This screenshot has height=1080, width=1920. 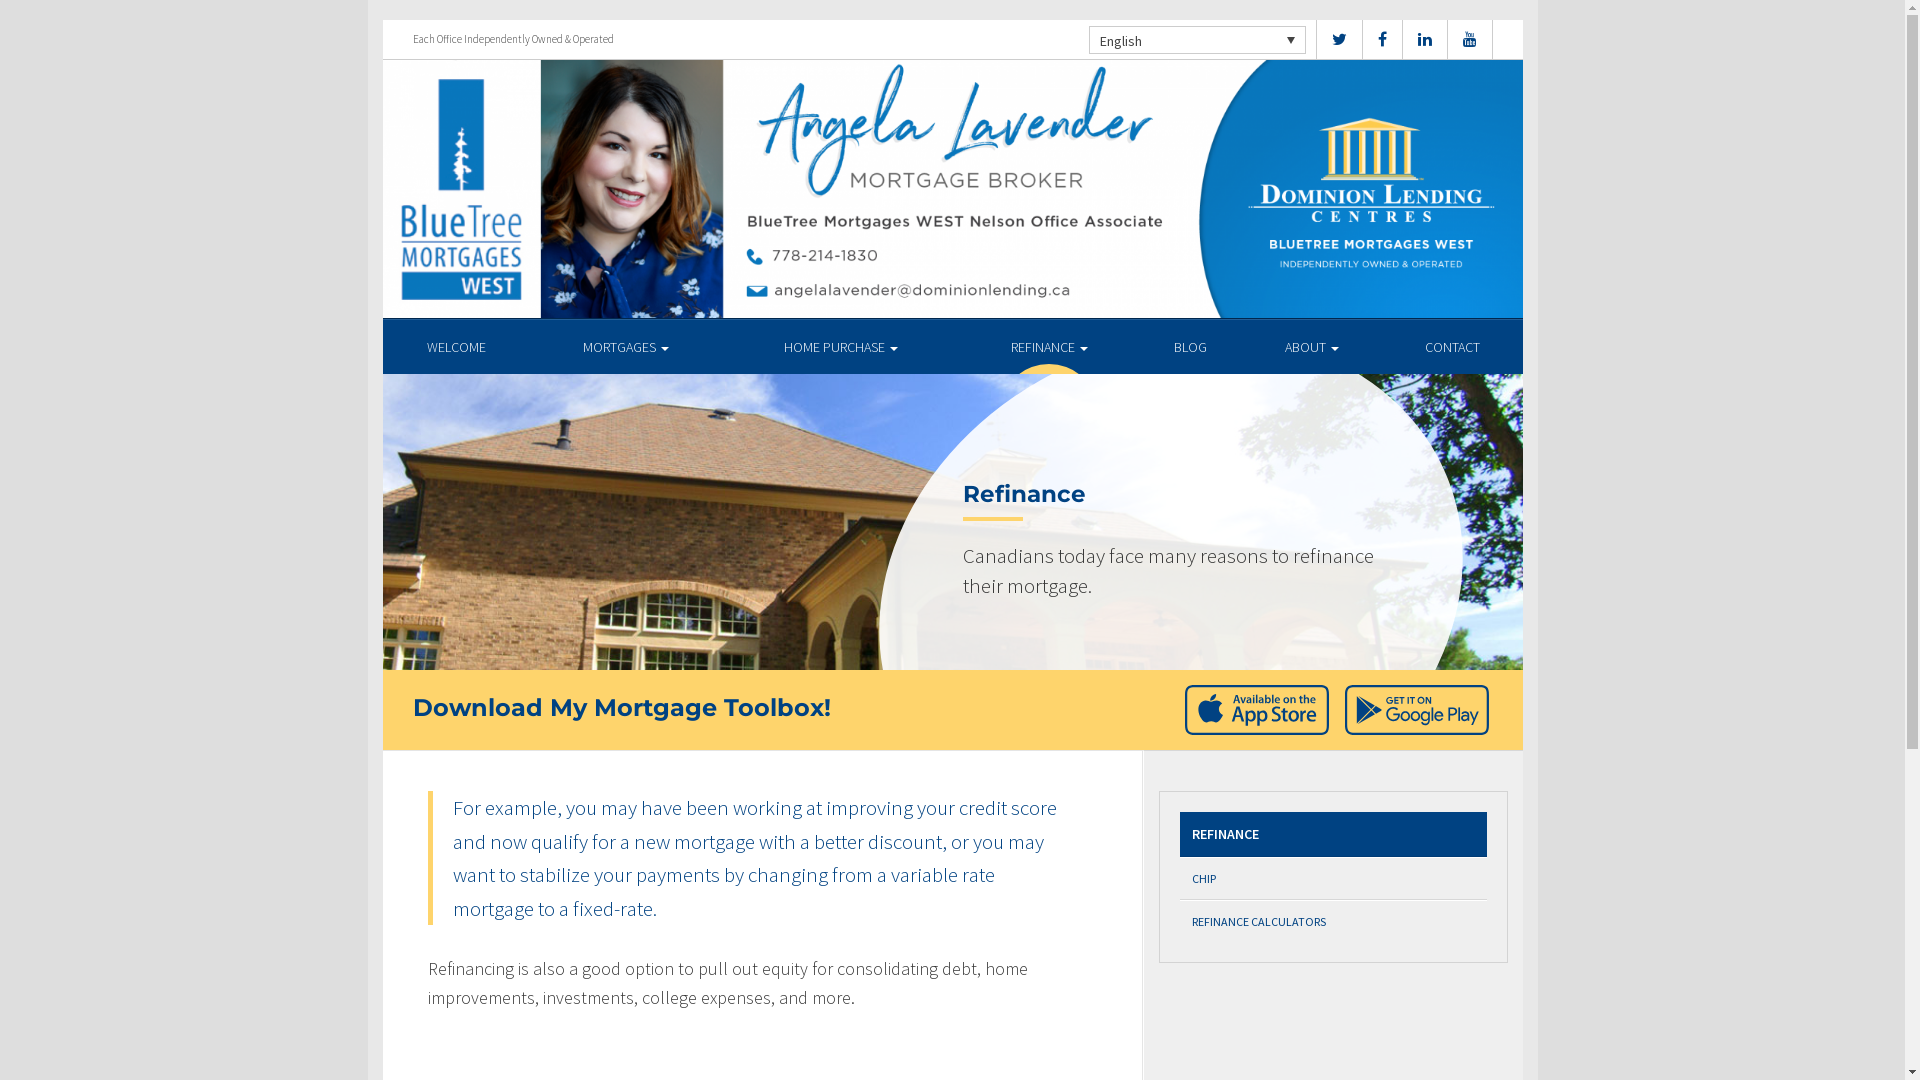 I want to click on REFINANCE, so click(x=1334, y=834).